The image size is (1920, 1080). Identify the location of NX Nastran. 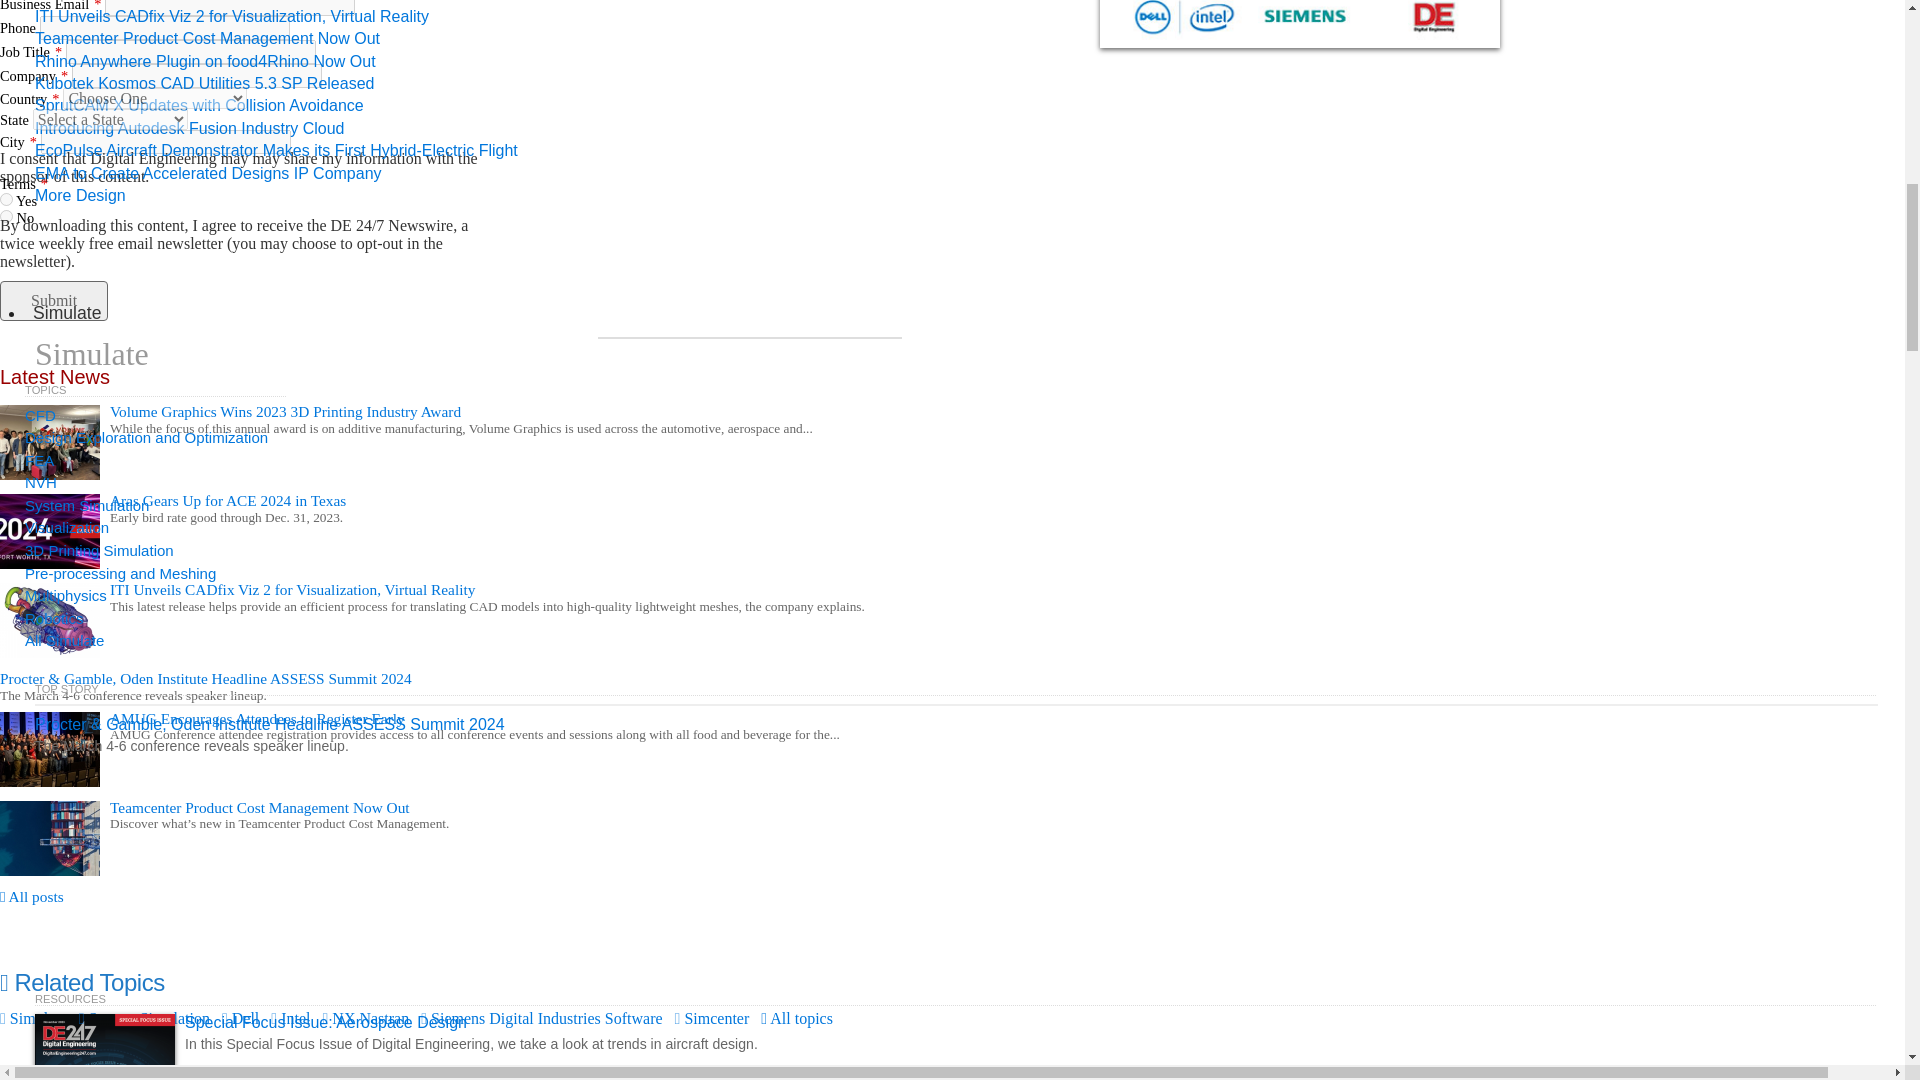
(365, 1018).